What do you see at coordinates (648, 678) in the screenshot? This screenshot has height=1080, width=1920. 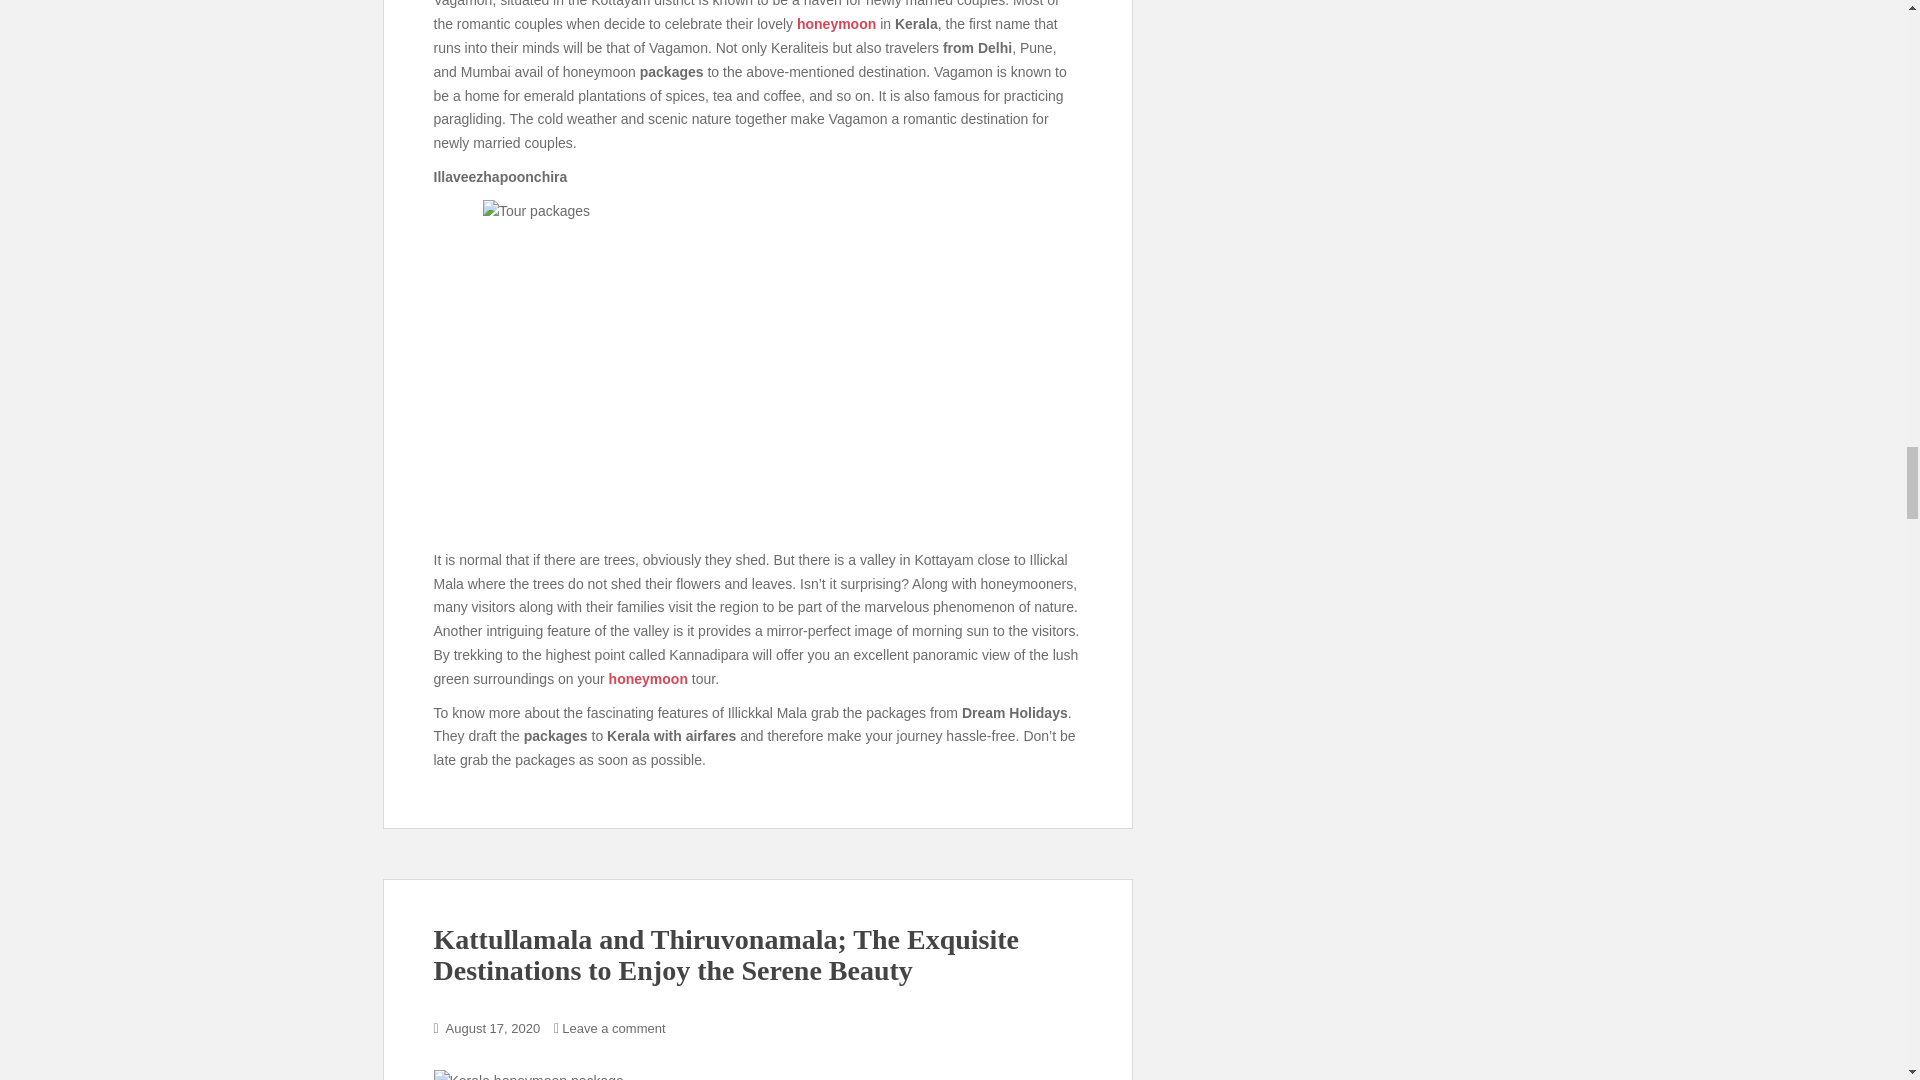 I see `honeymoon` at bounding box center [648, 678].